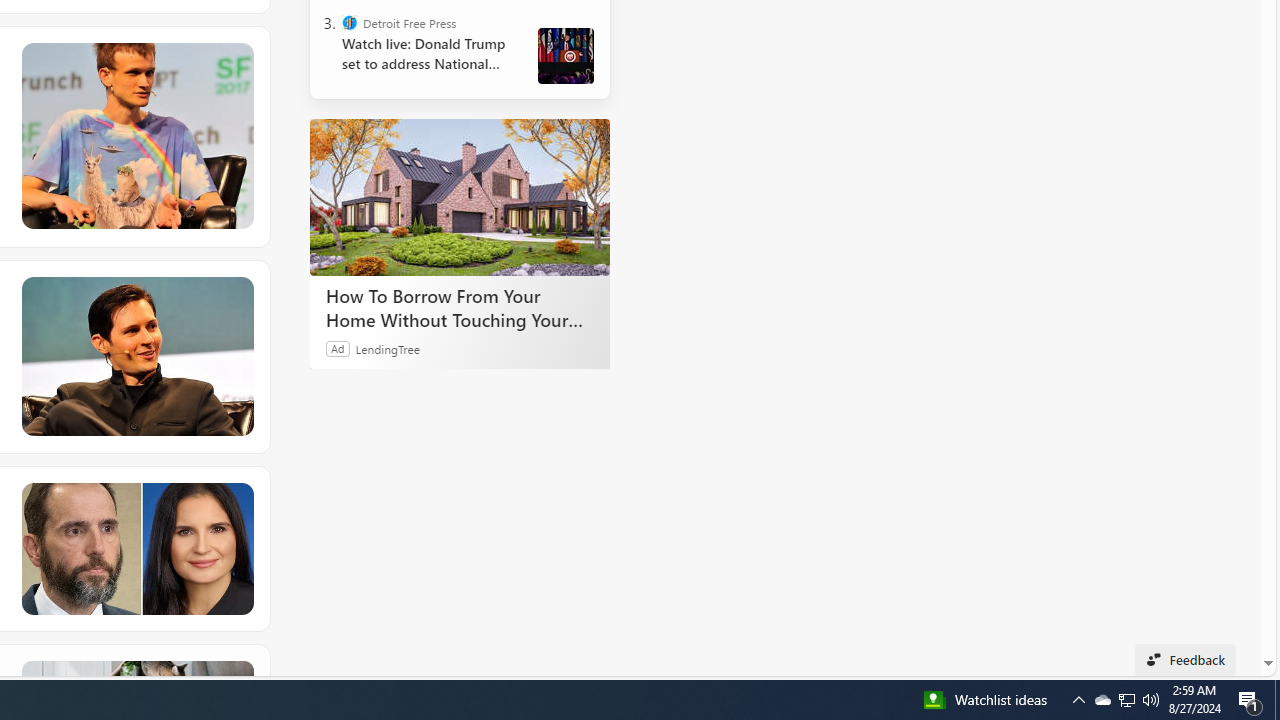 The image size is (1280, 720). Describe the element at coordinates (350, 22) in the screenshot. I see `Detroit Free Press` at that location.